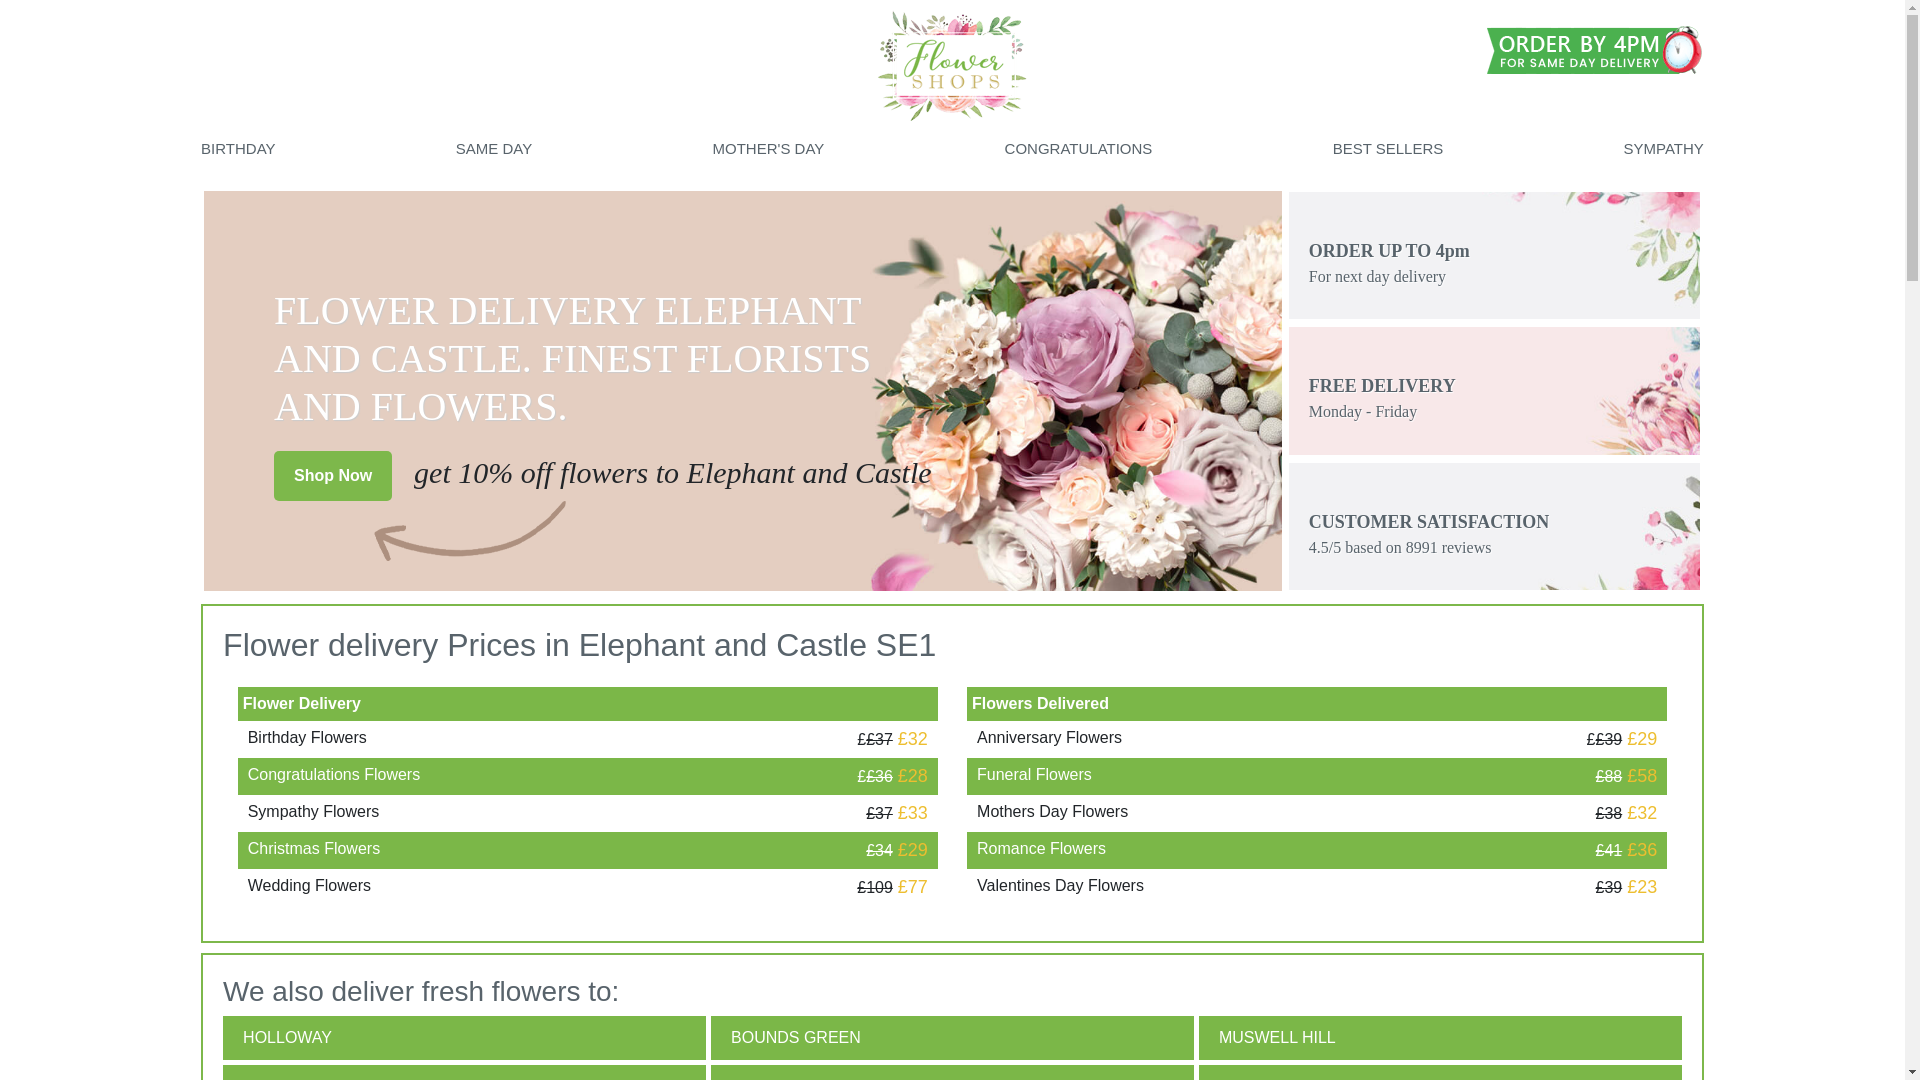  Describe the element at coordinates (238, 148) in the screenshot. I see `BIRTHDAY` at that location.